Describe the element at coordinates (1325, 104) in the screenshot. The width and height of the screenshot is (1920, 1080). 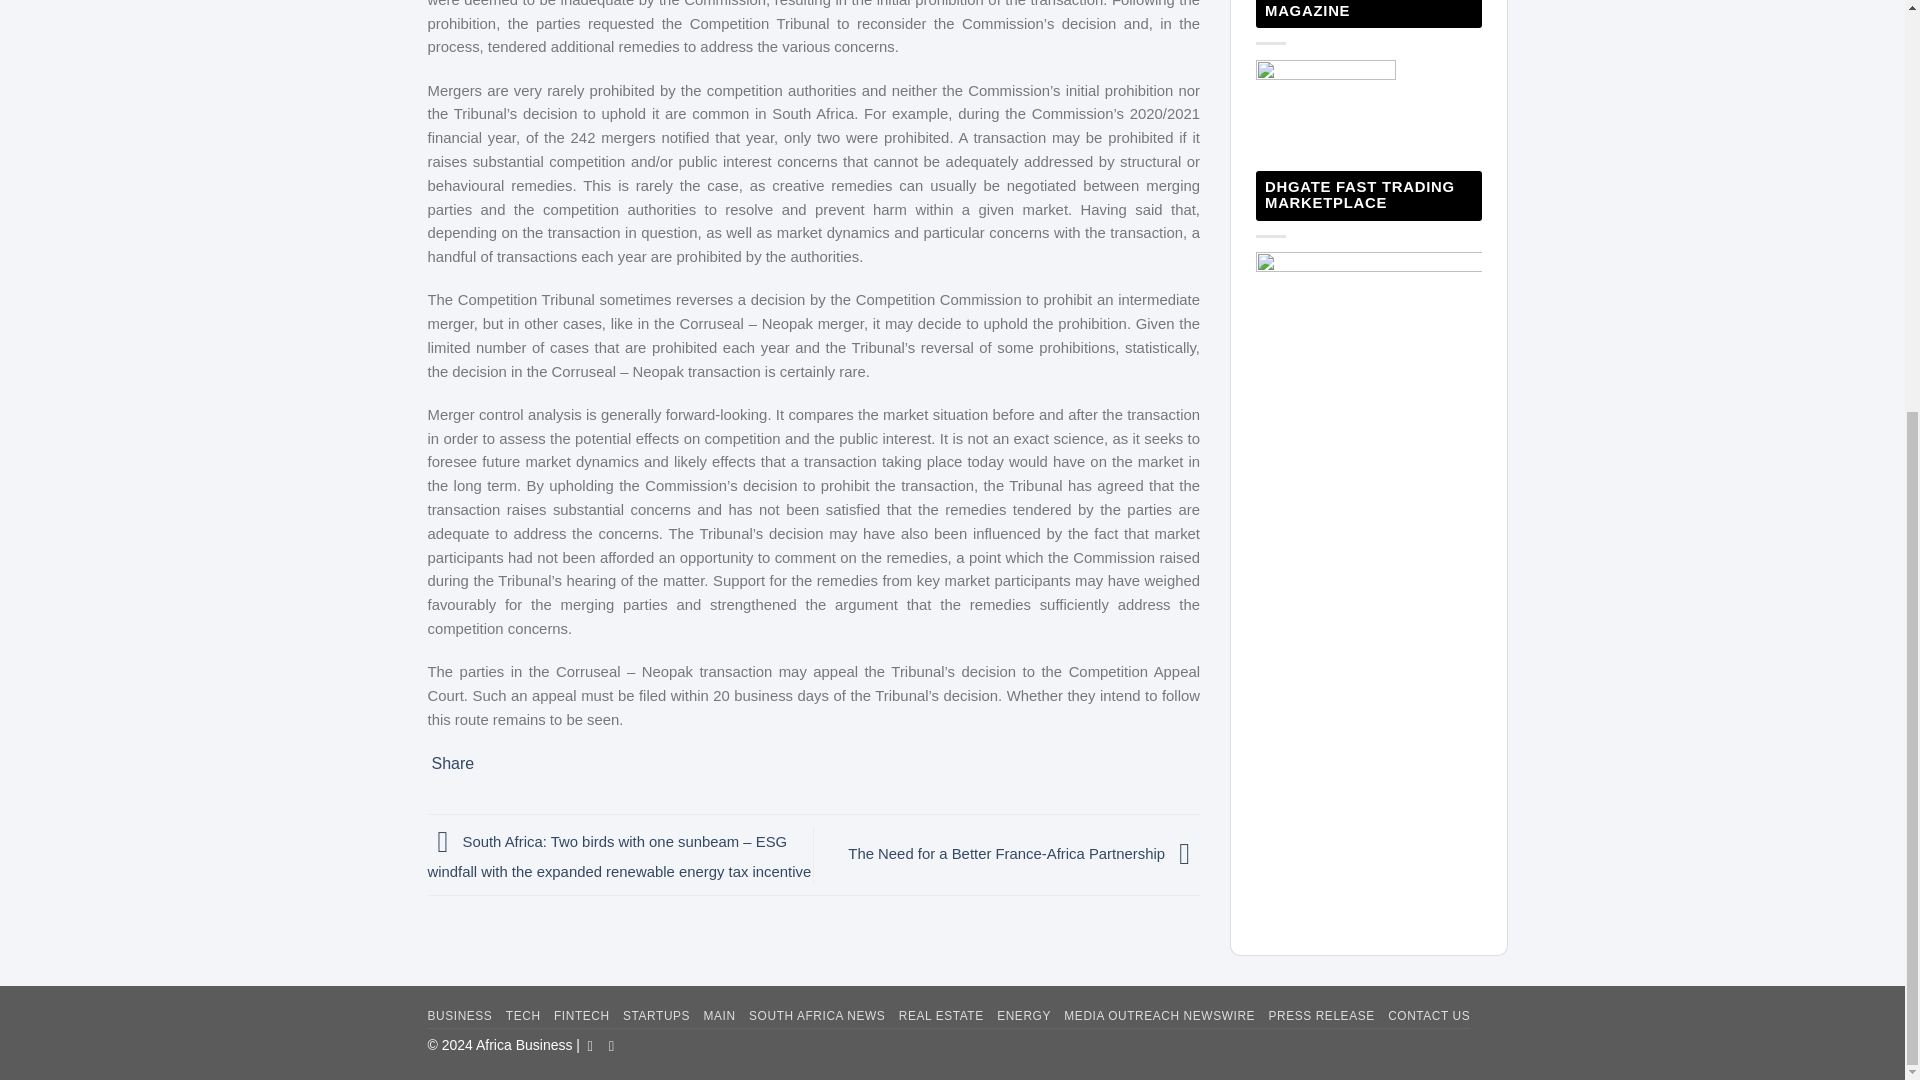
I see `UAE Business Magazine` at that location.